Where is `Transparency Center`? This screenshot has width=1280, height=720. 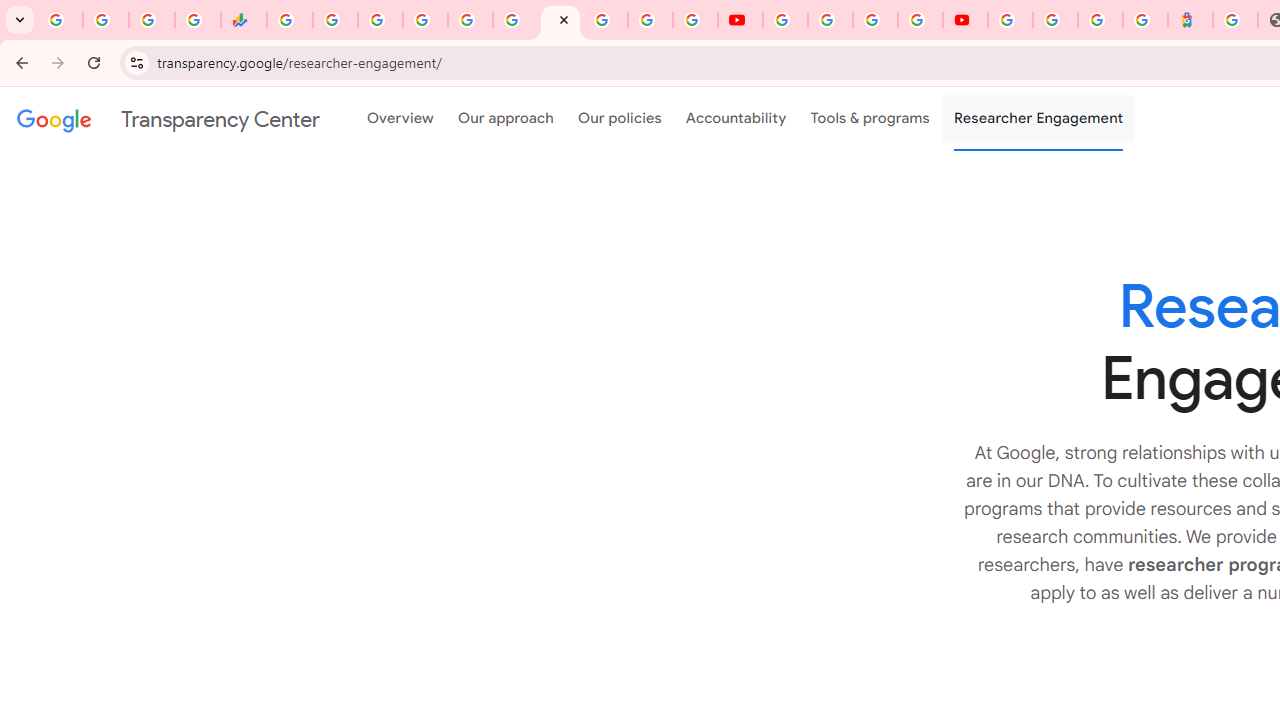 Transparency Center is located at coordinates (168, 119).